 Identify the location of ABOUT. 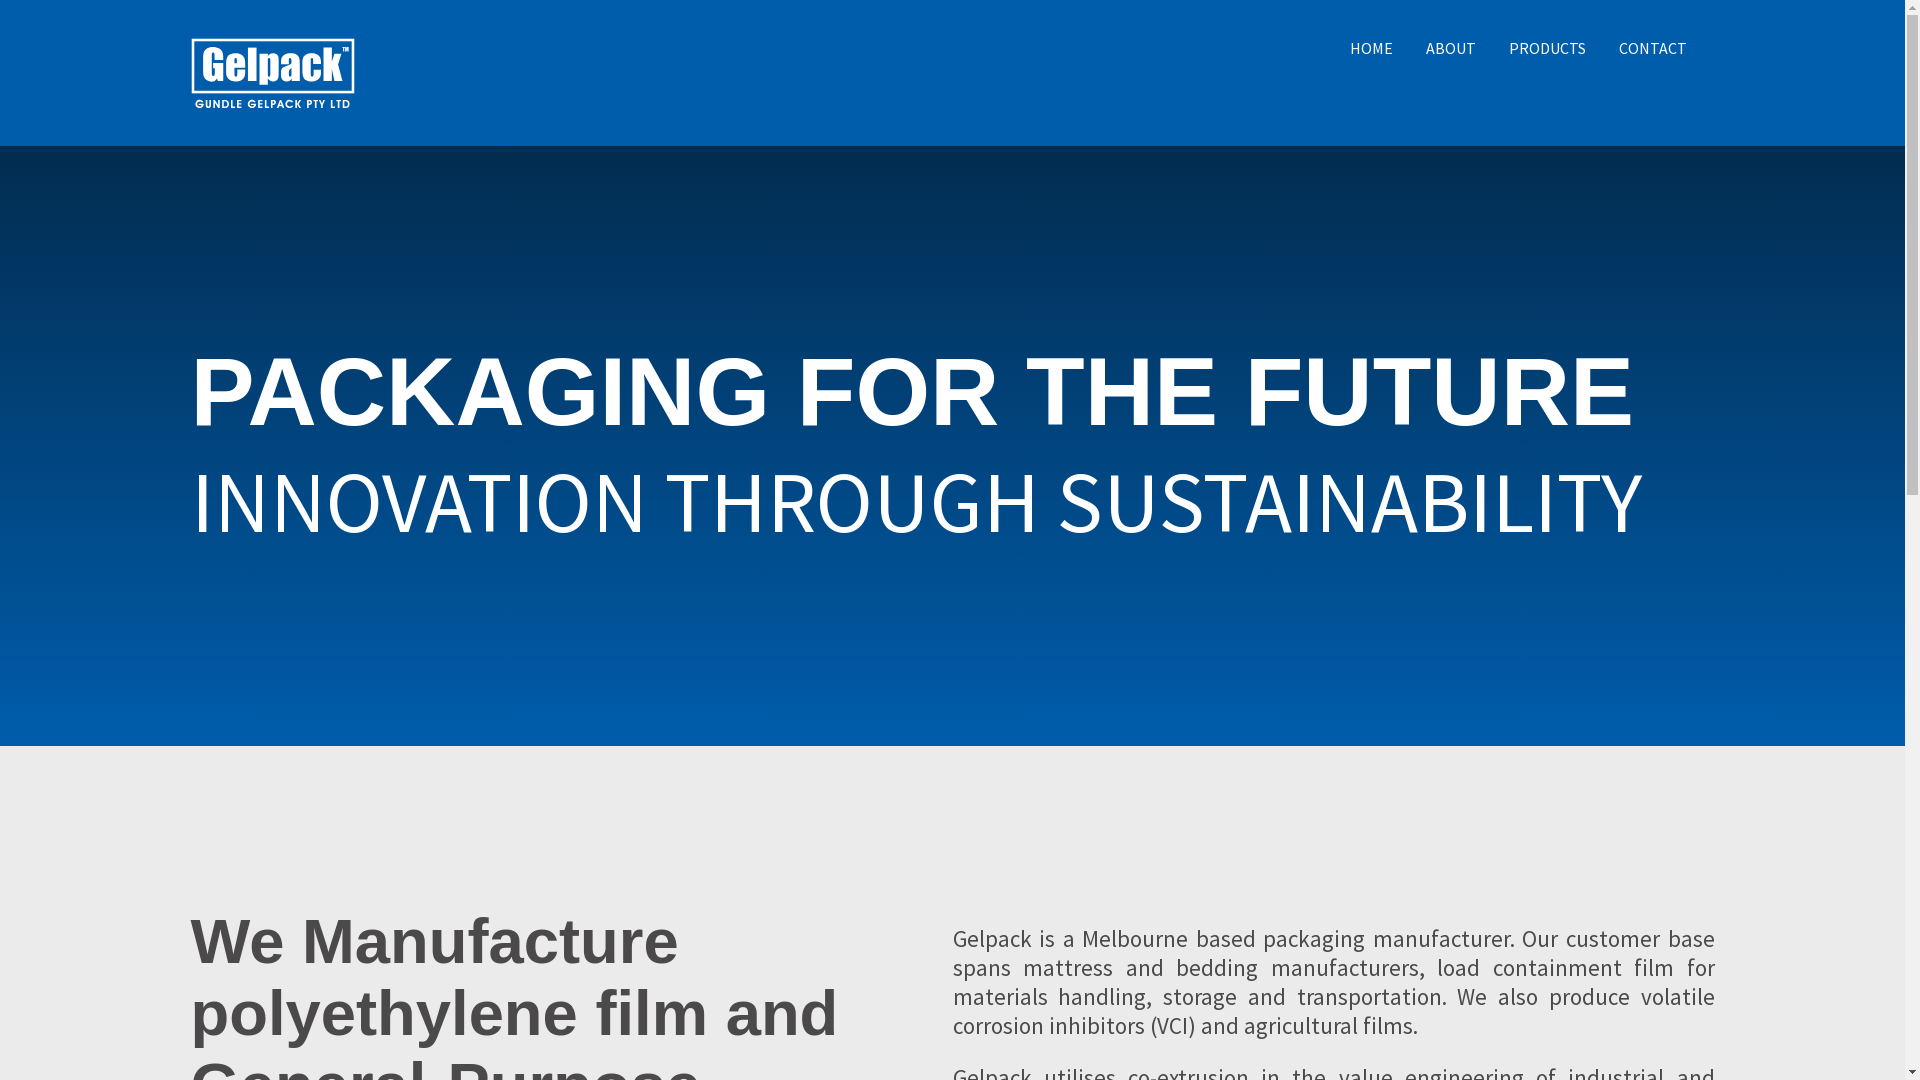
(1451, 48).